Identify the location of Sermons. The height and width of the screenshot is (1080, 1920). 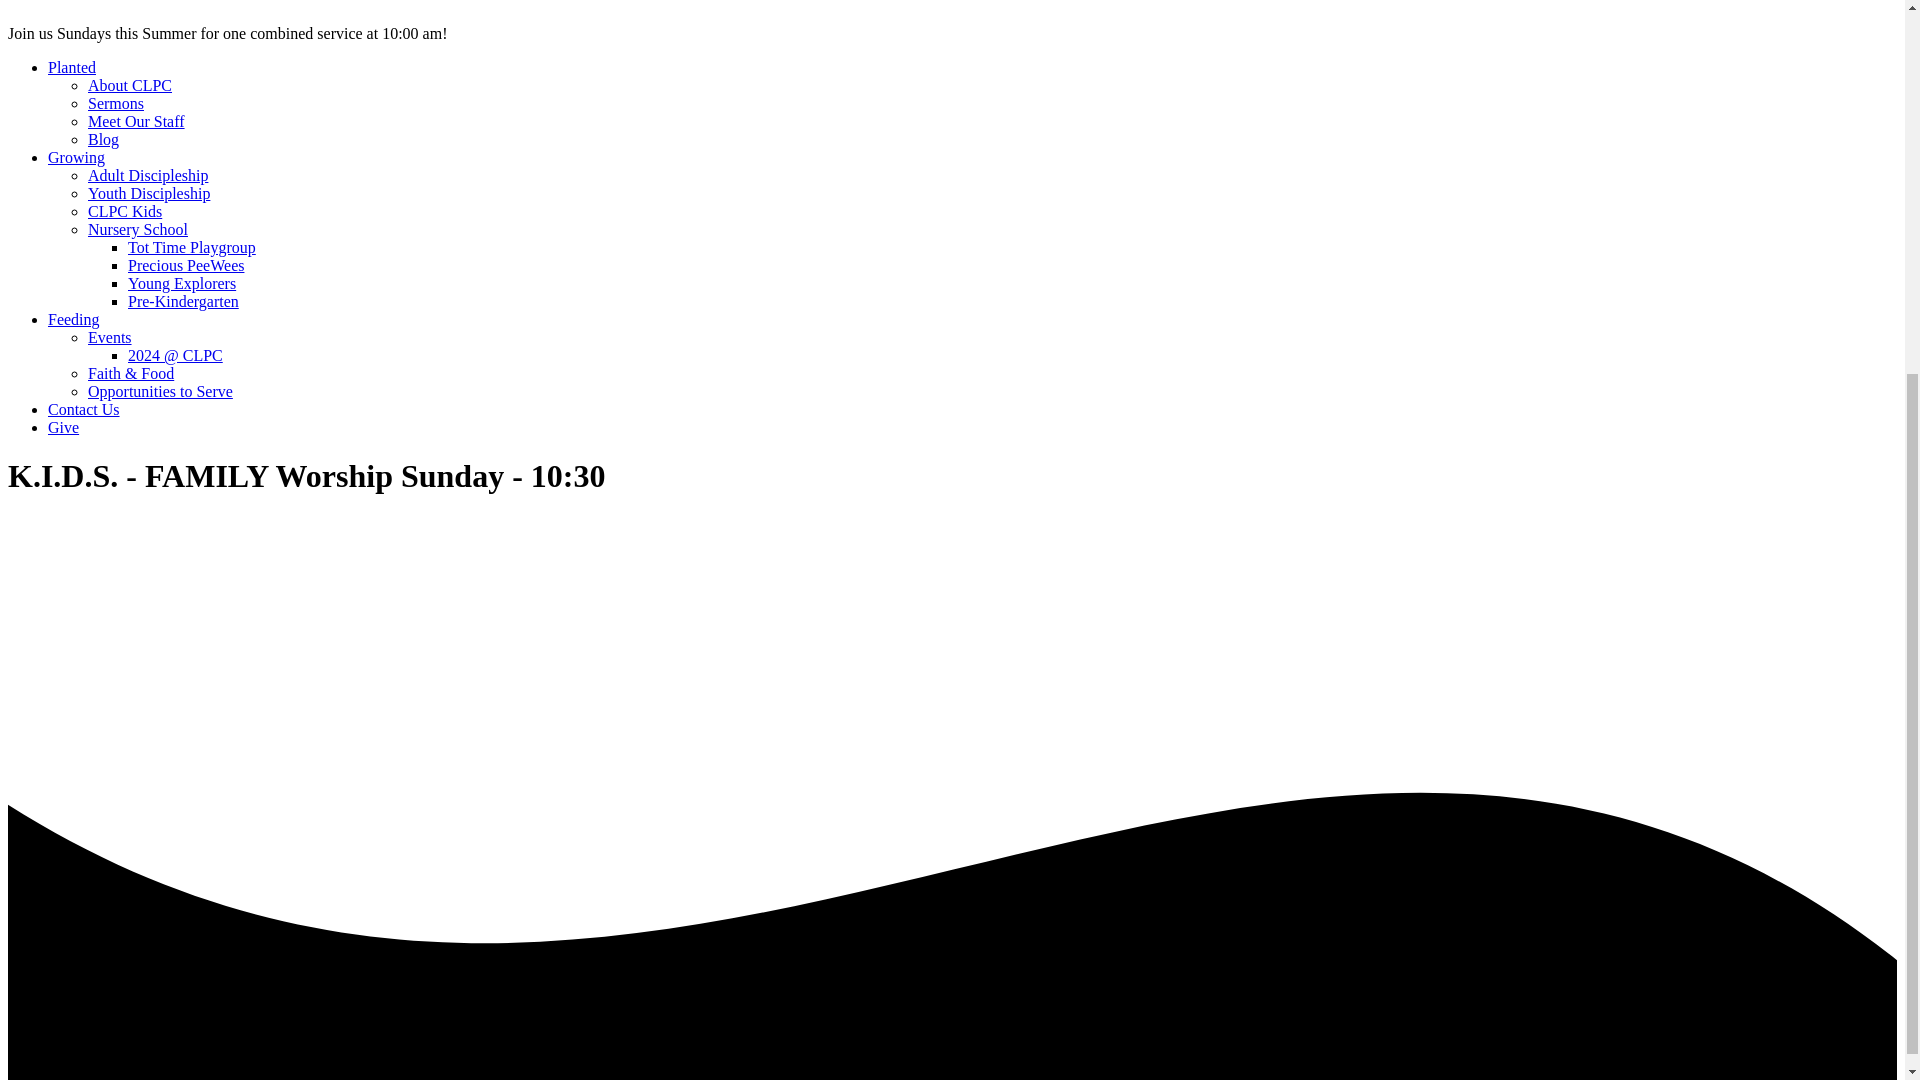
(116, 104).